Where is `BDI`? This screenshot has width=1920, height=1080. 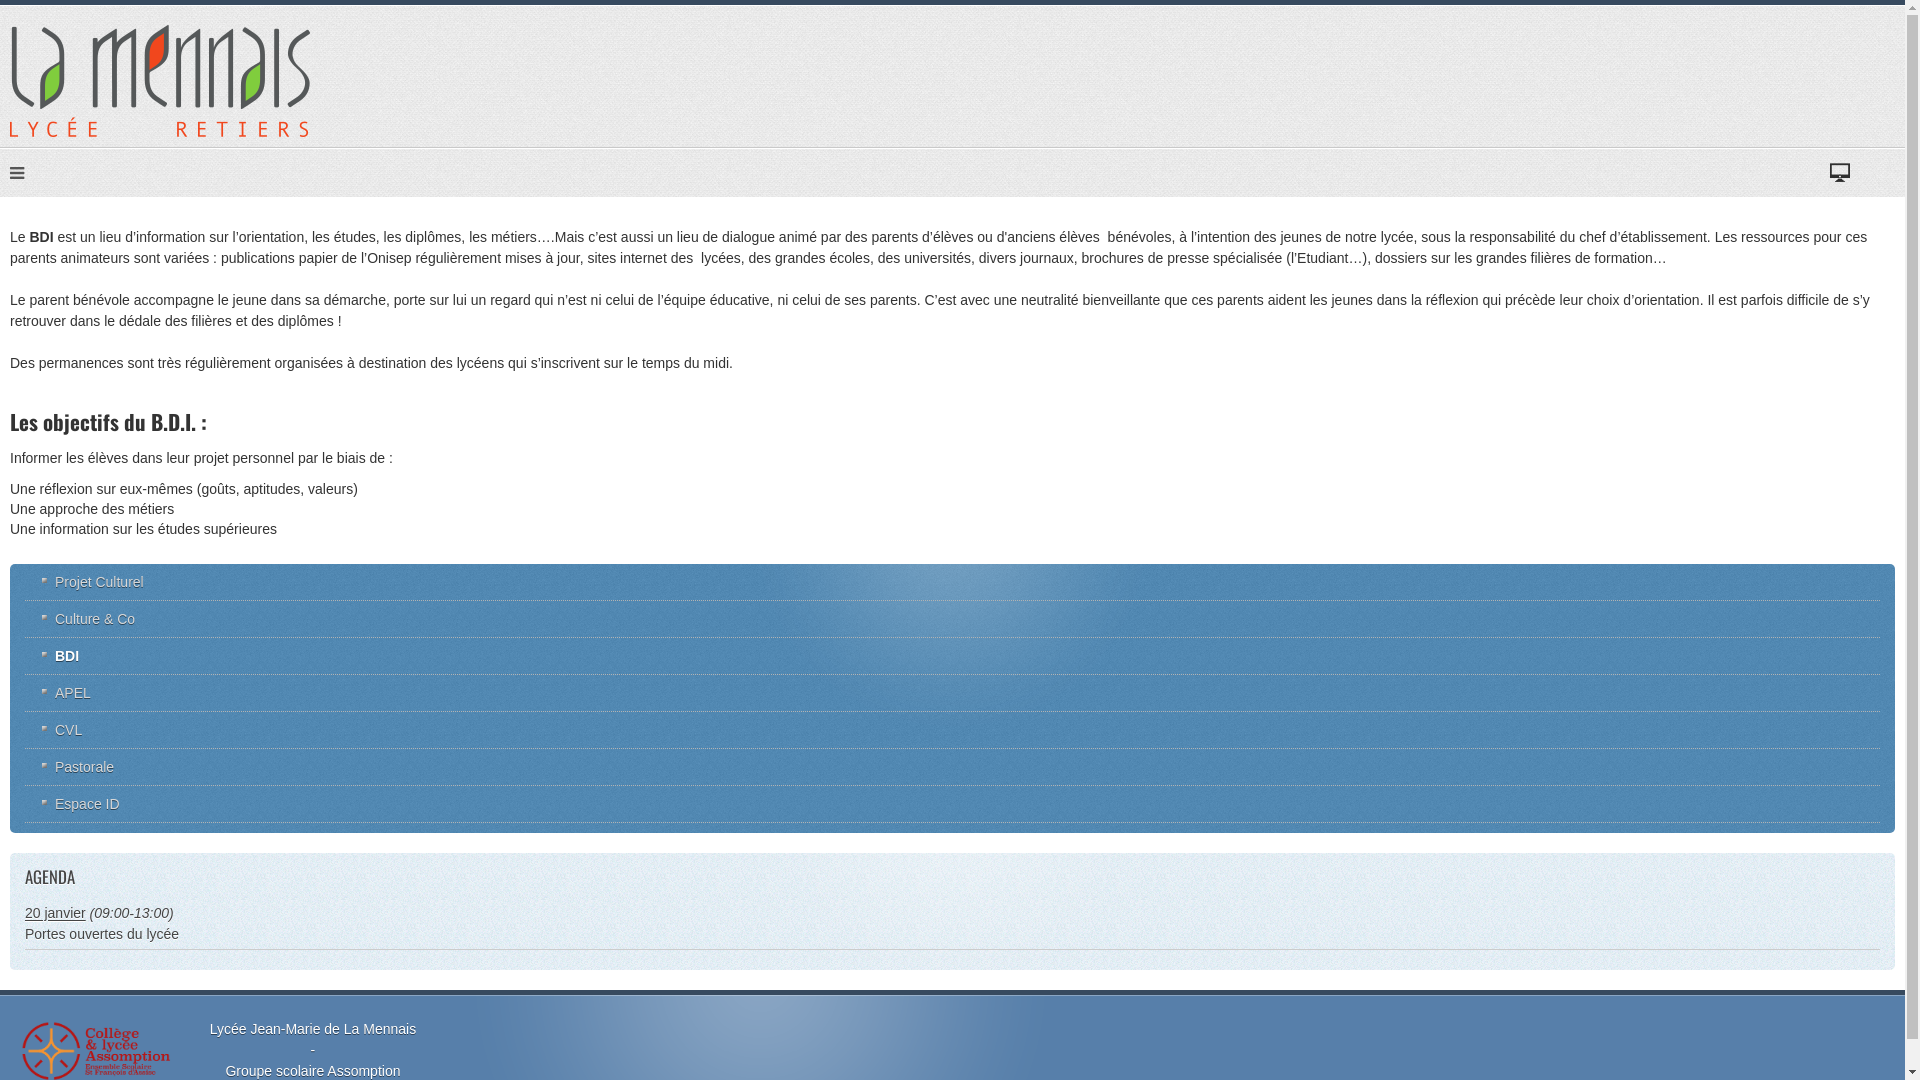 BDI is located at coordinates (952, 656).